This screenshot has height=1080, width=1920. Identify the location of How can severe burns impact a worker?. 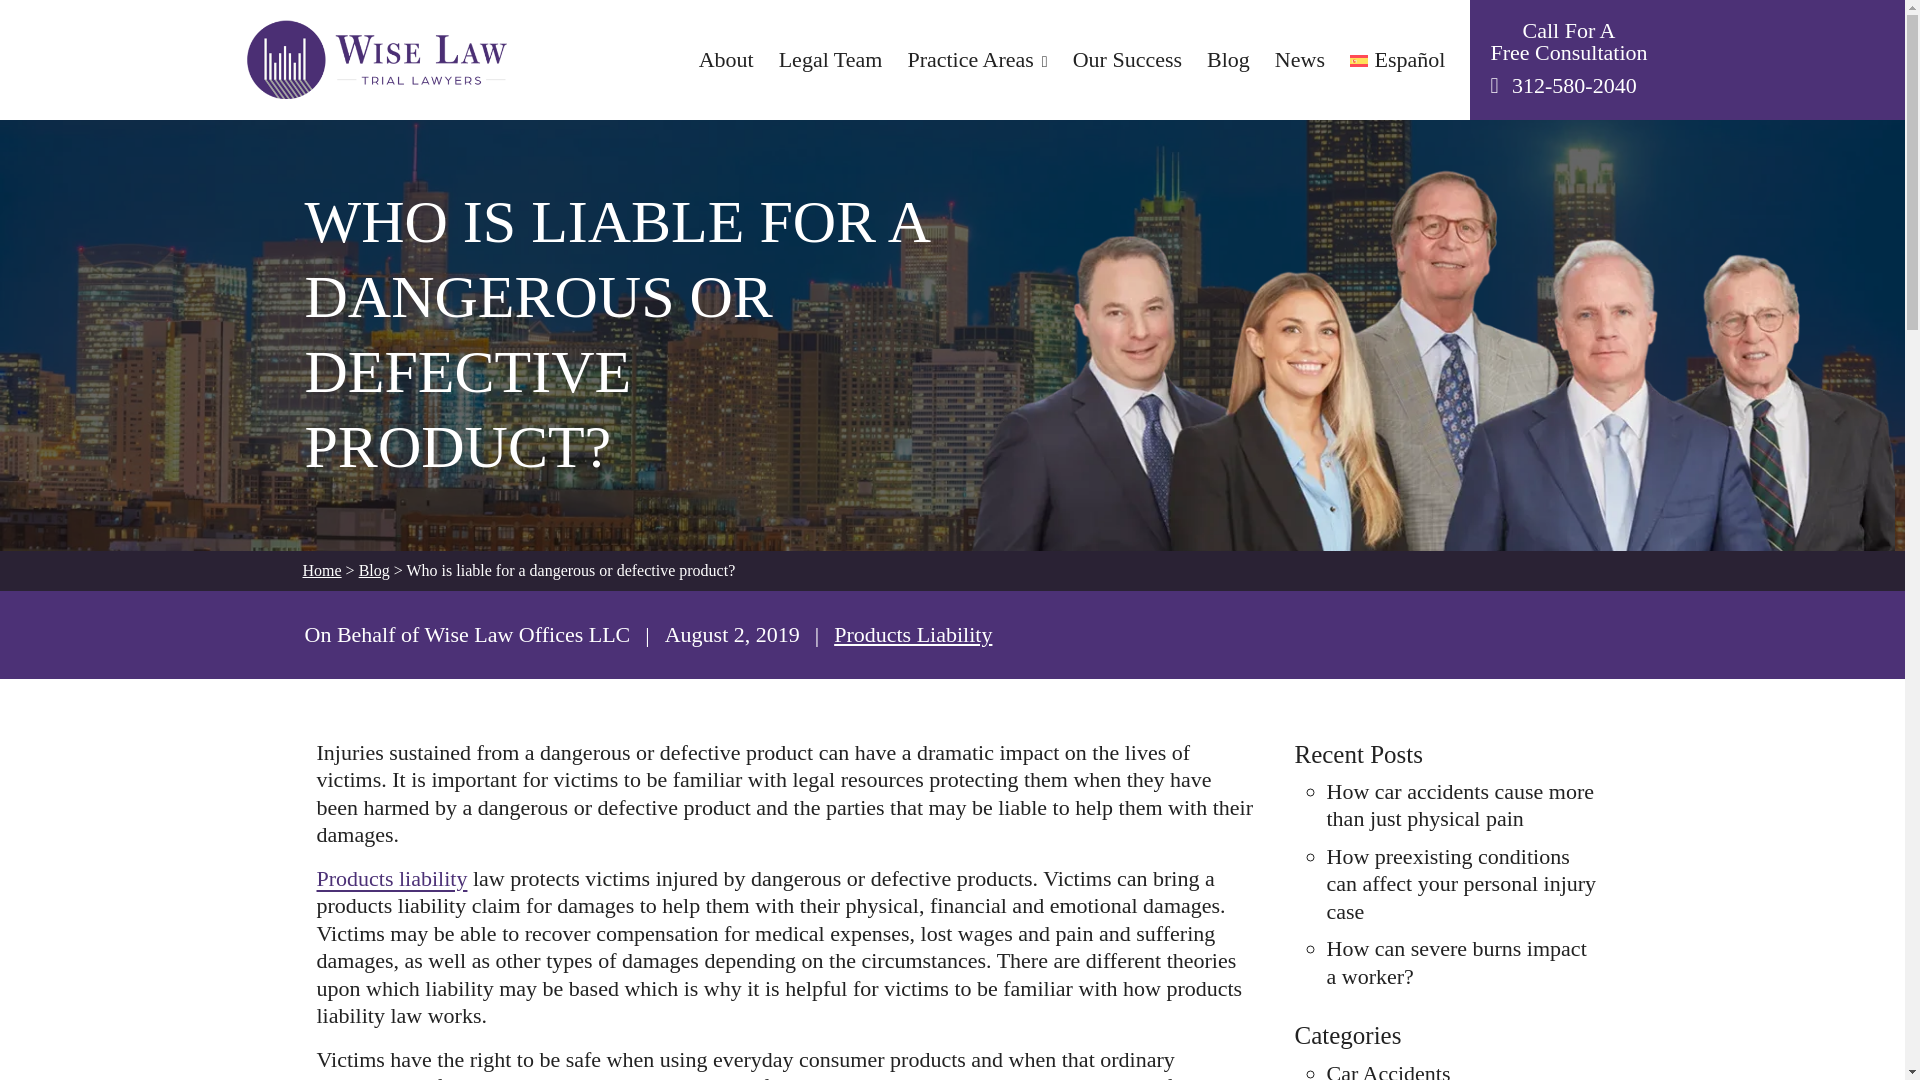
(1456, 962).